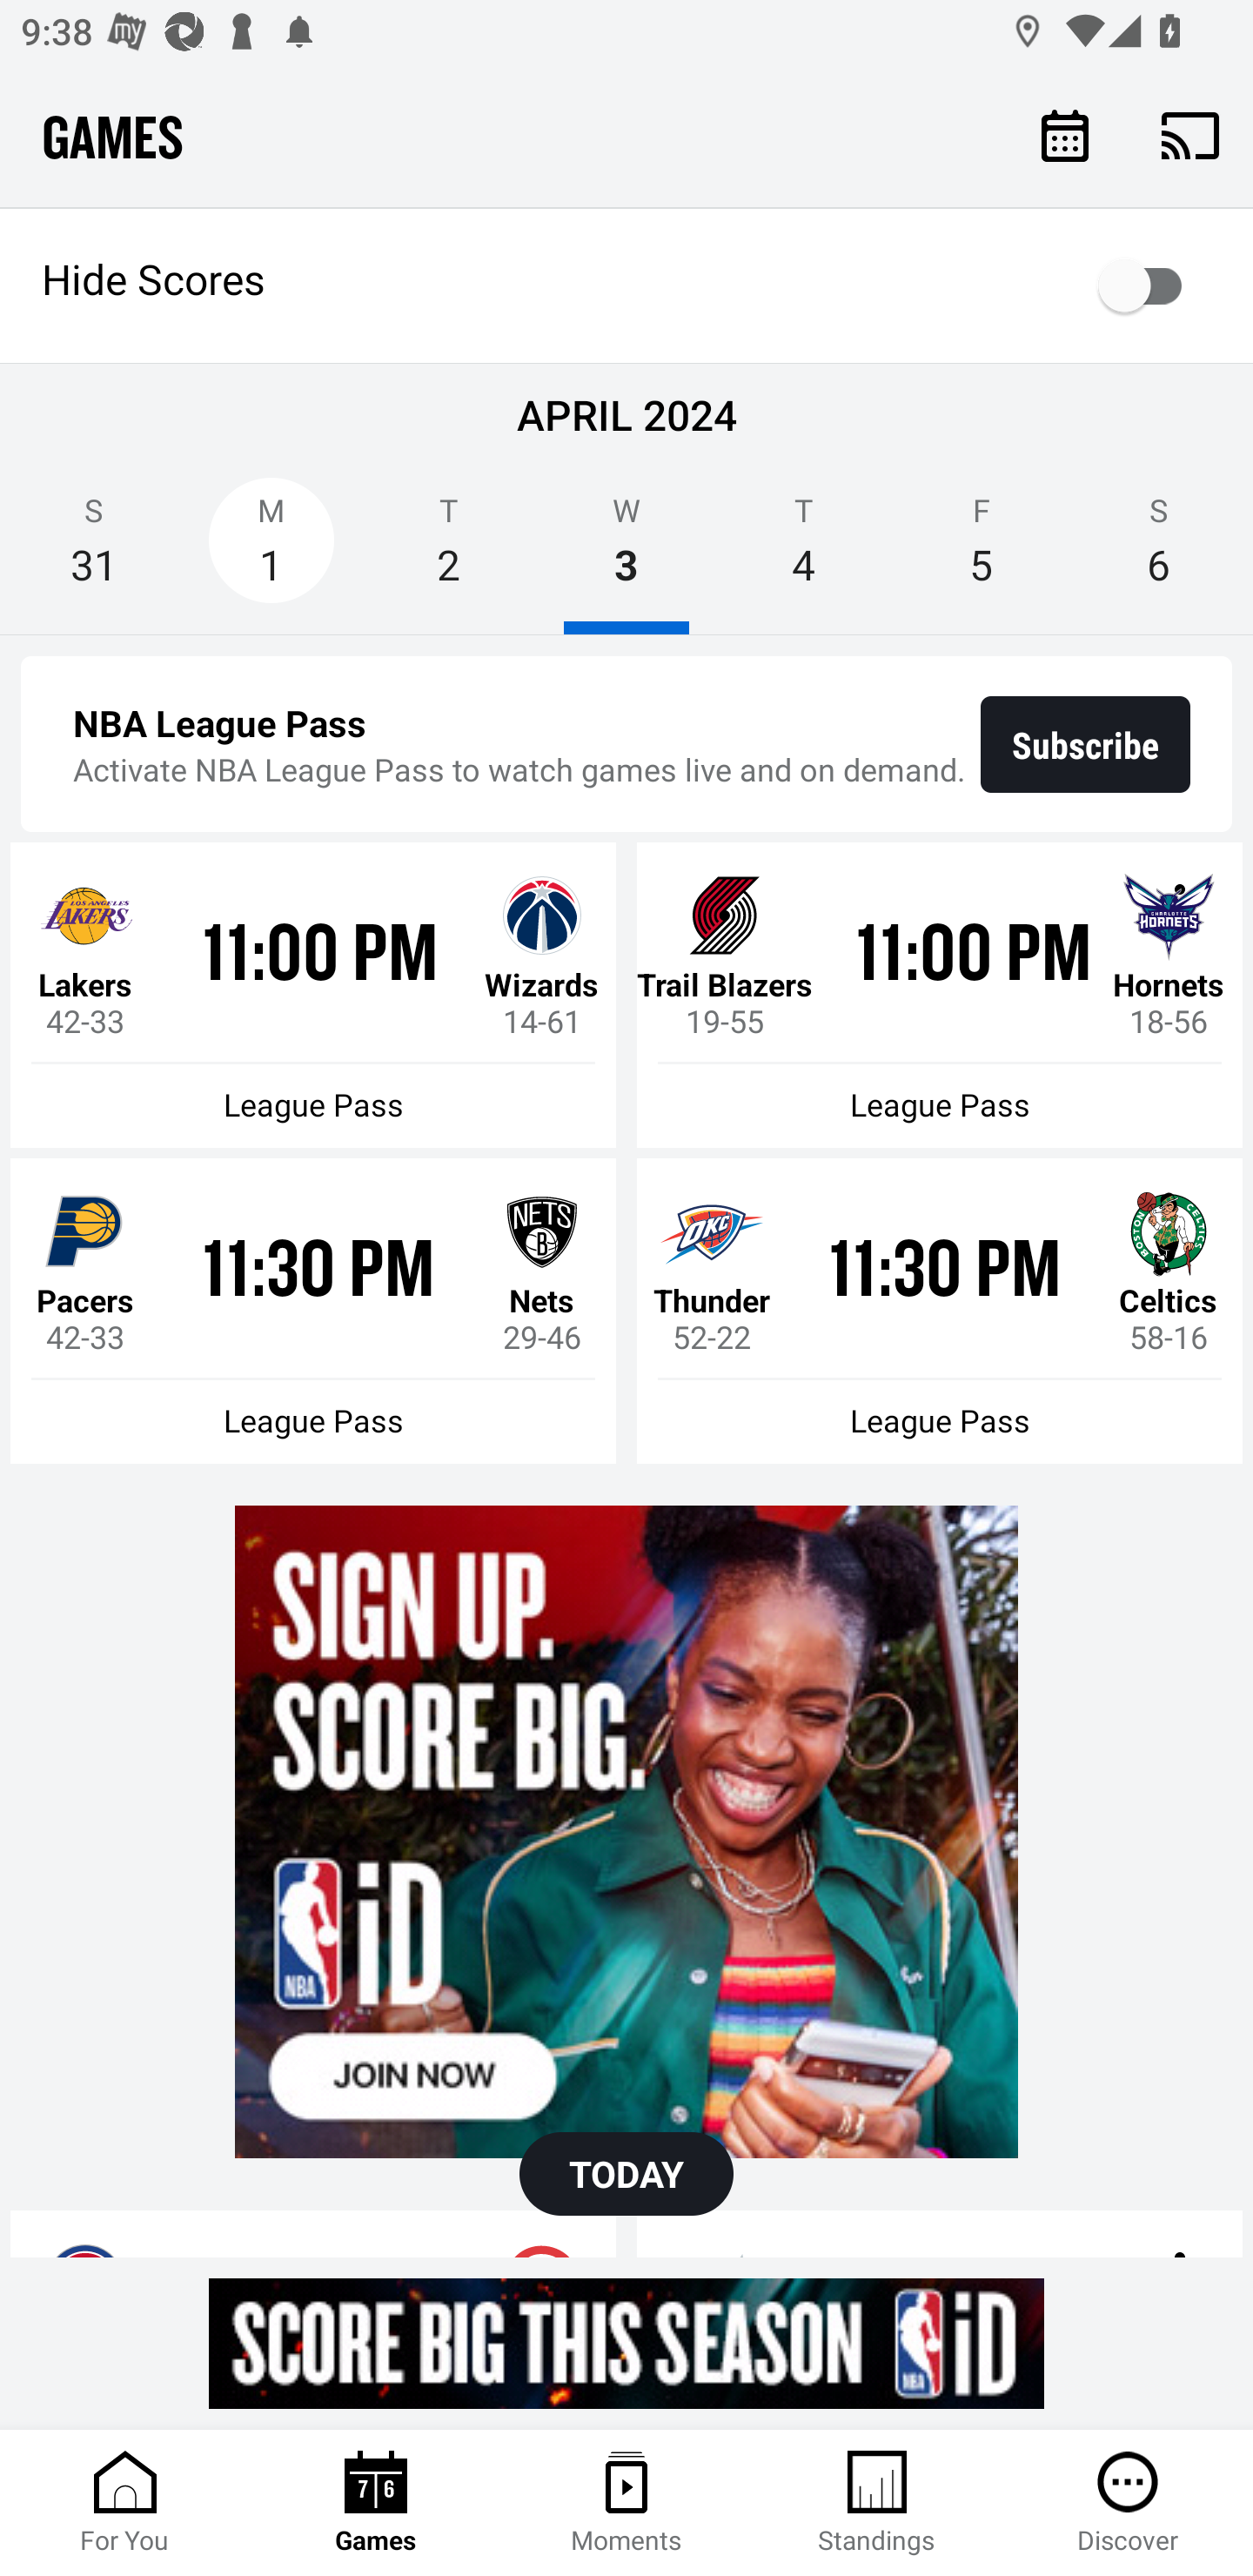 Image resolution: width=1253 pixels, height=2576 pixels. I want to click on Standings, so click(877, 2503).